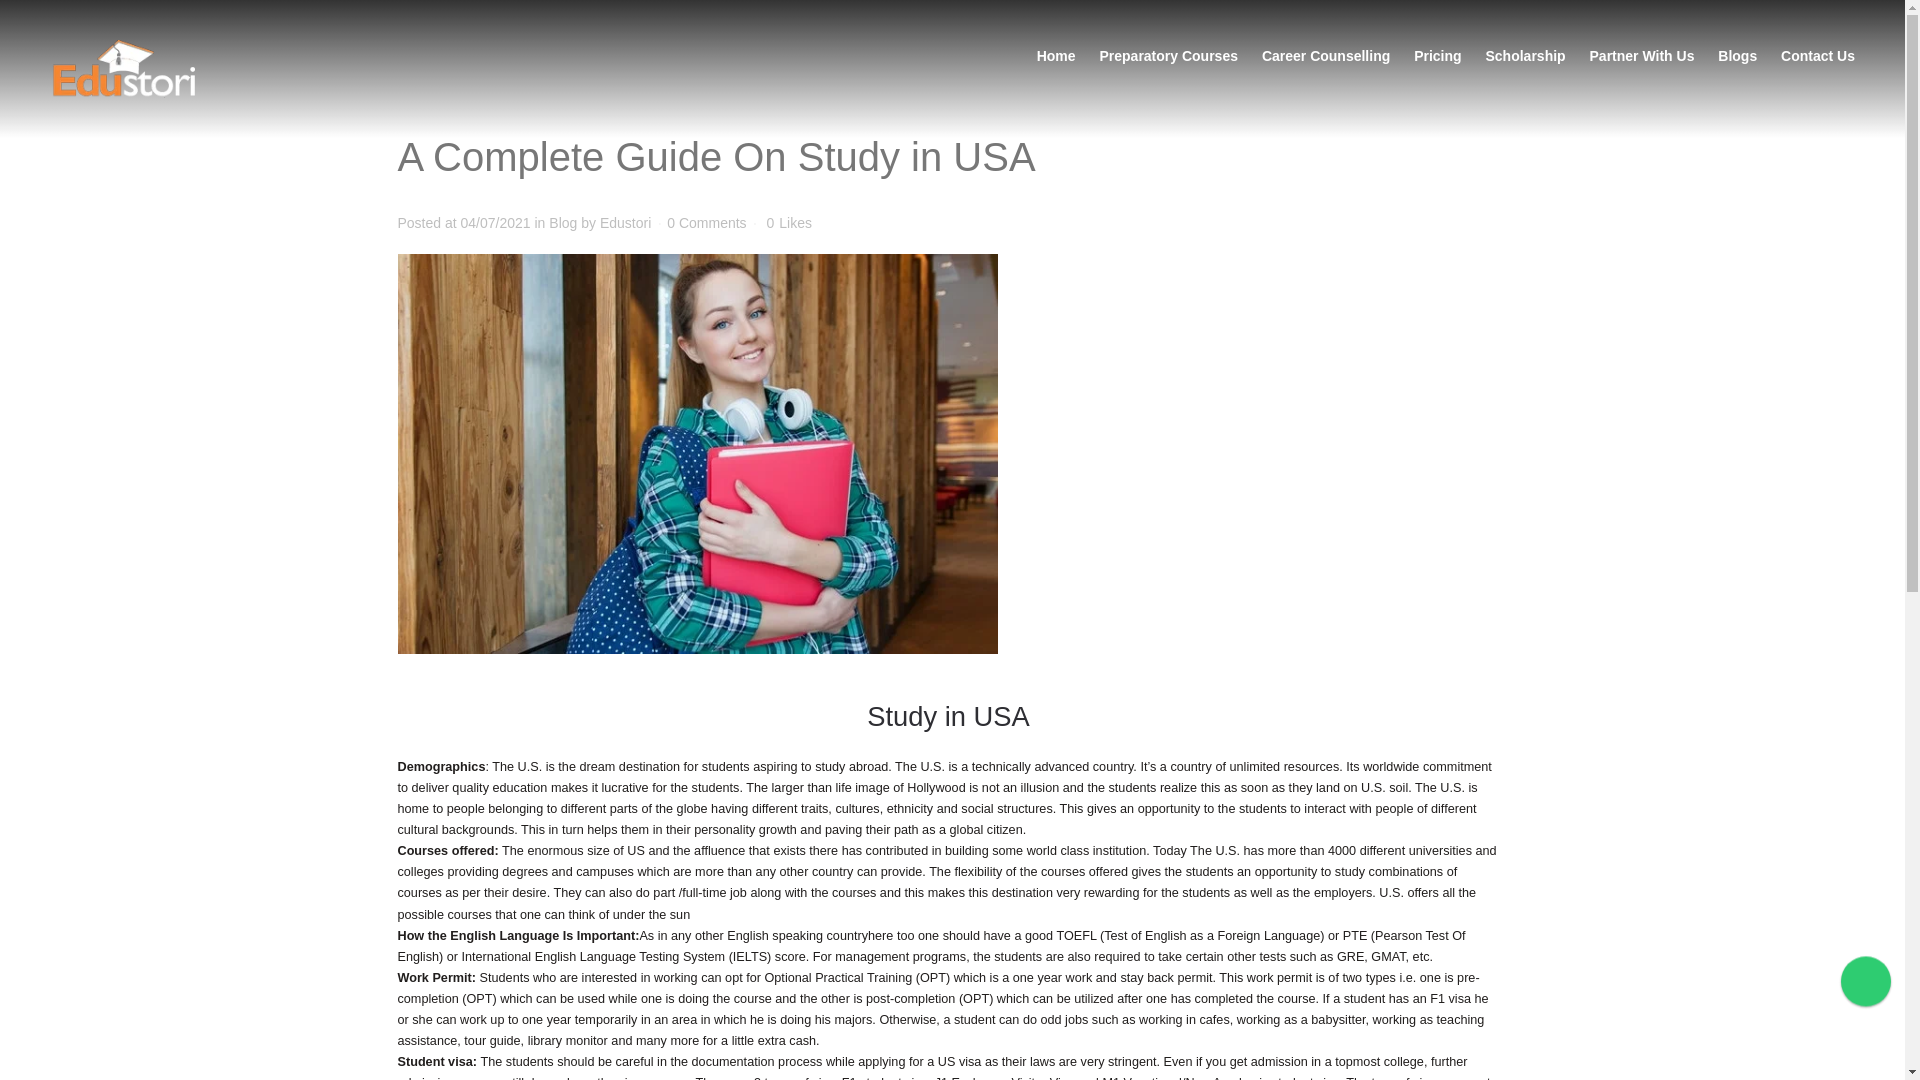 This screenshot has height=1080, width=1920. I want to click on Scholarship, so click(1526, 56).